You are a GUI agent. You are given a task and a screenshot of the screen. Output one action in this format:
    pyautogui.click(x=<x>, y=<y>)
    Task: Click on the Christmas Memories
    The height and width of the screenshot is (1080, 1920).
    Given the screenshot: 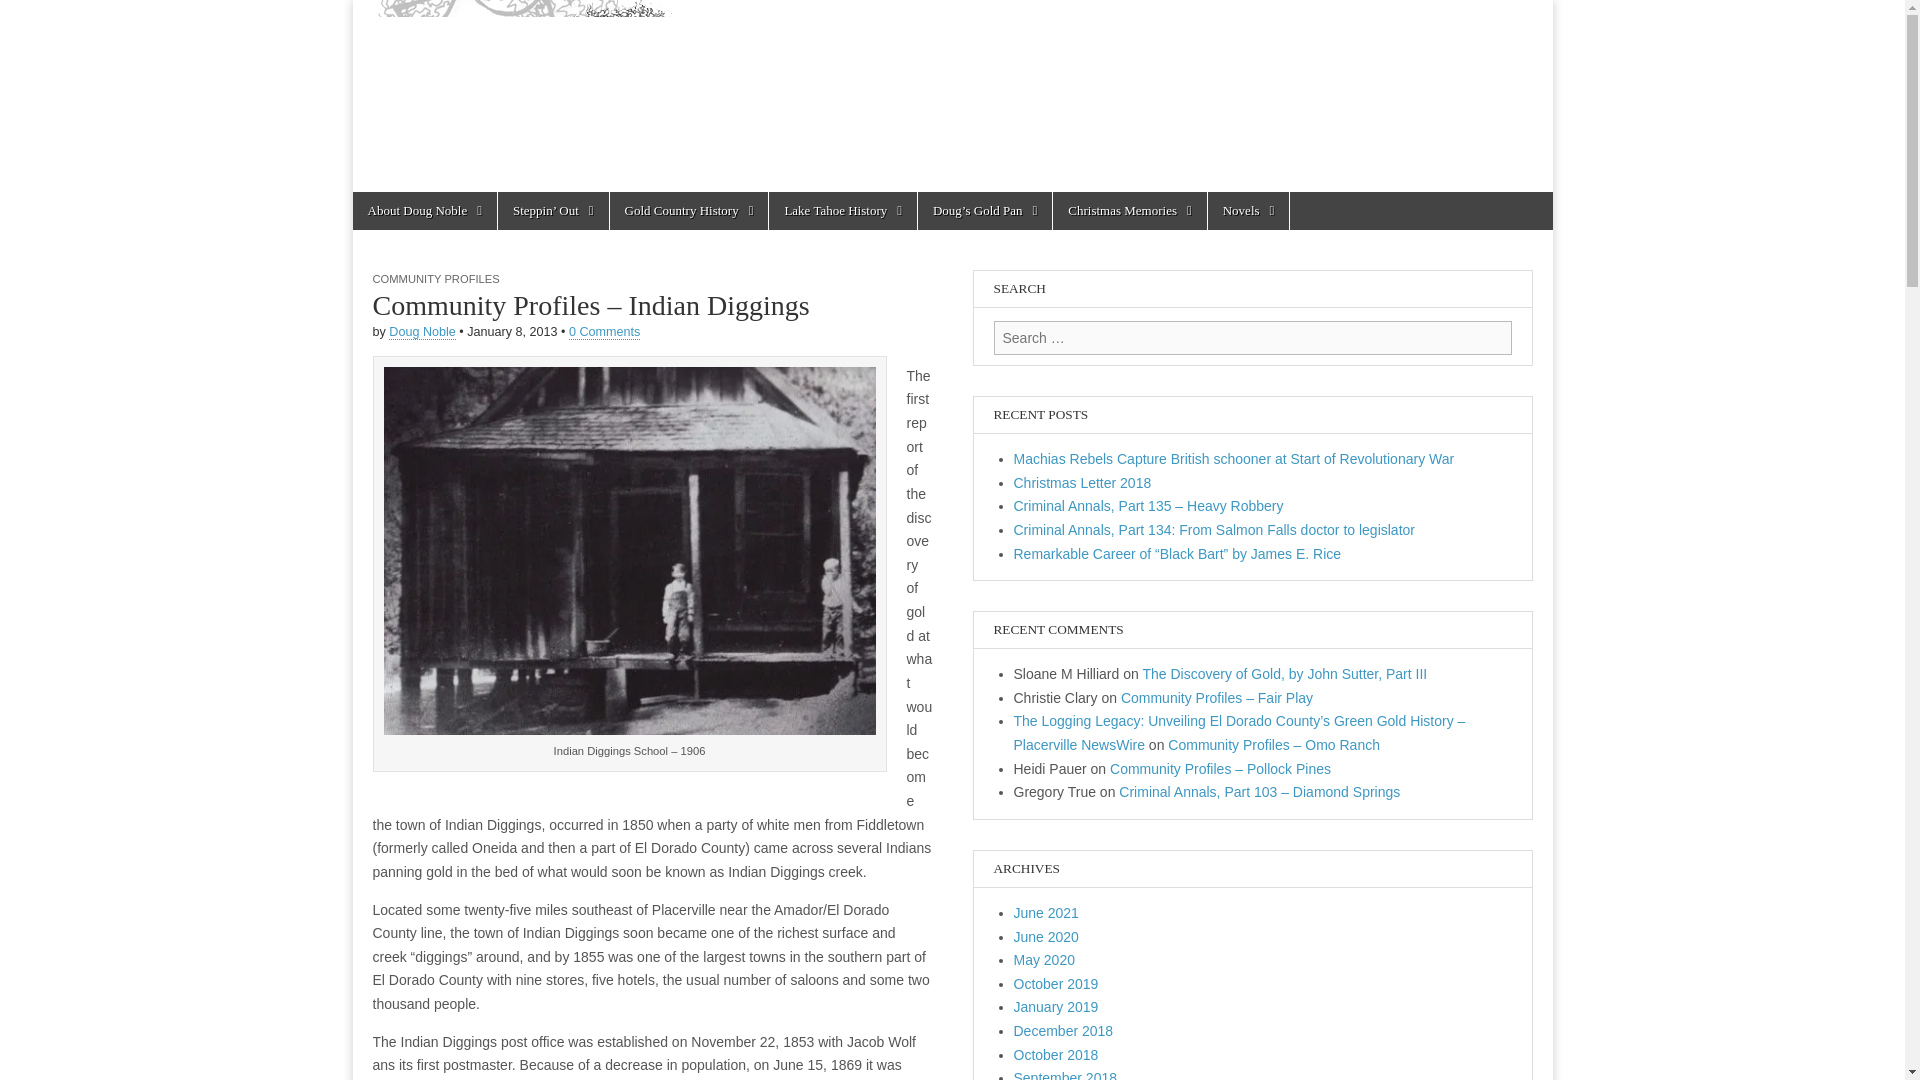 What is the action you would take?
    pyautogui.click(x=1128, y=211)
    